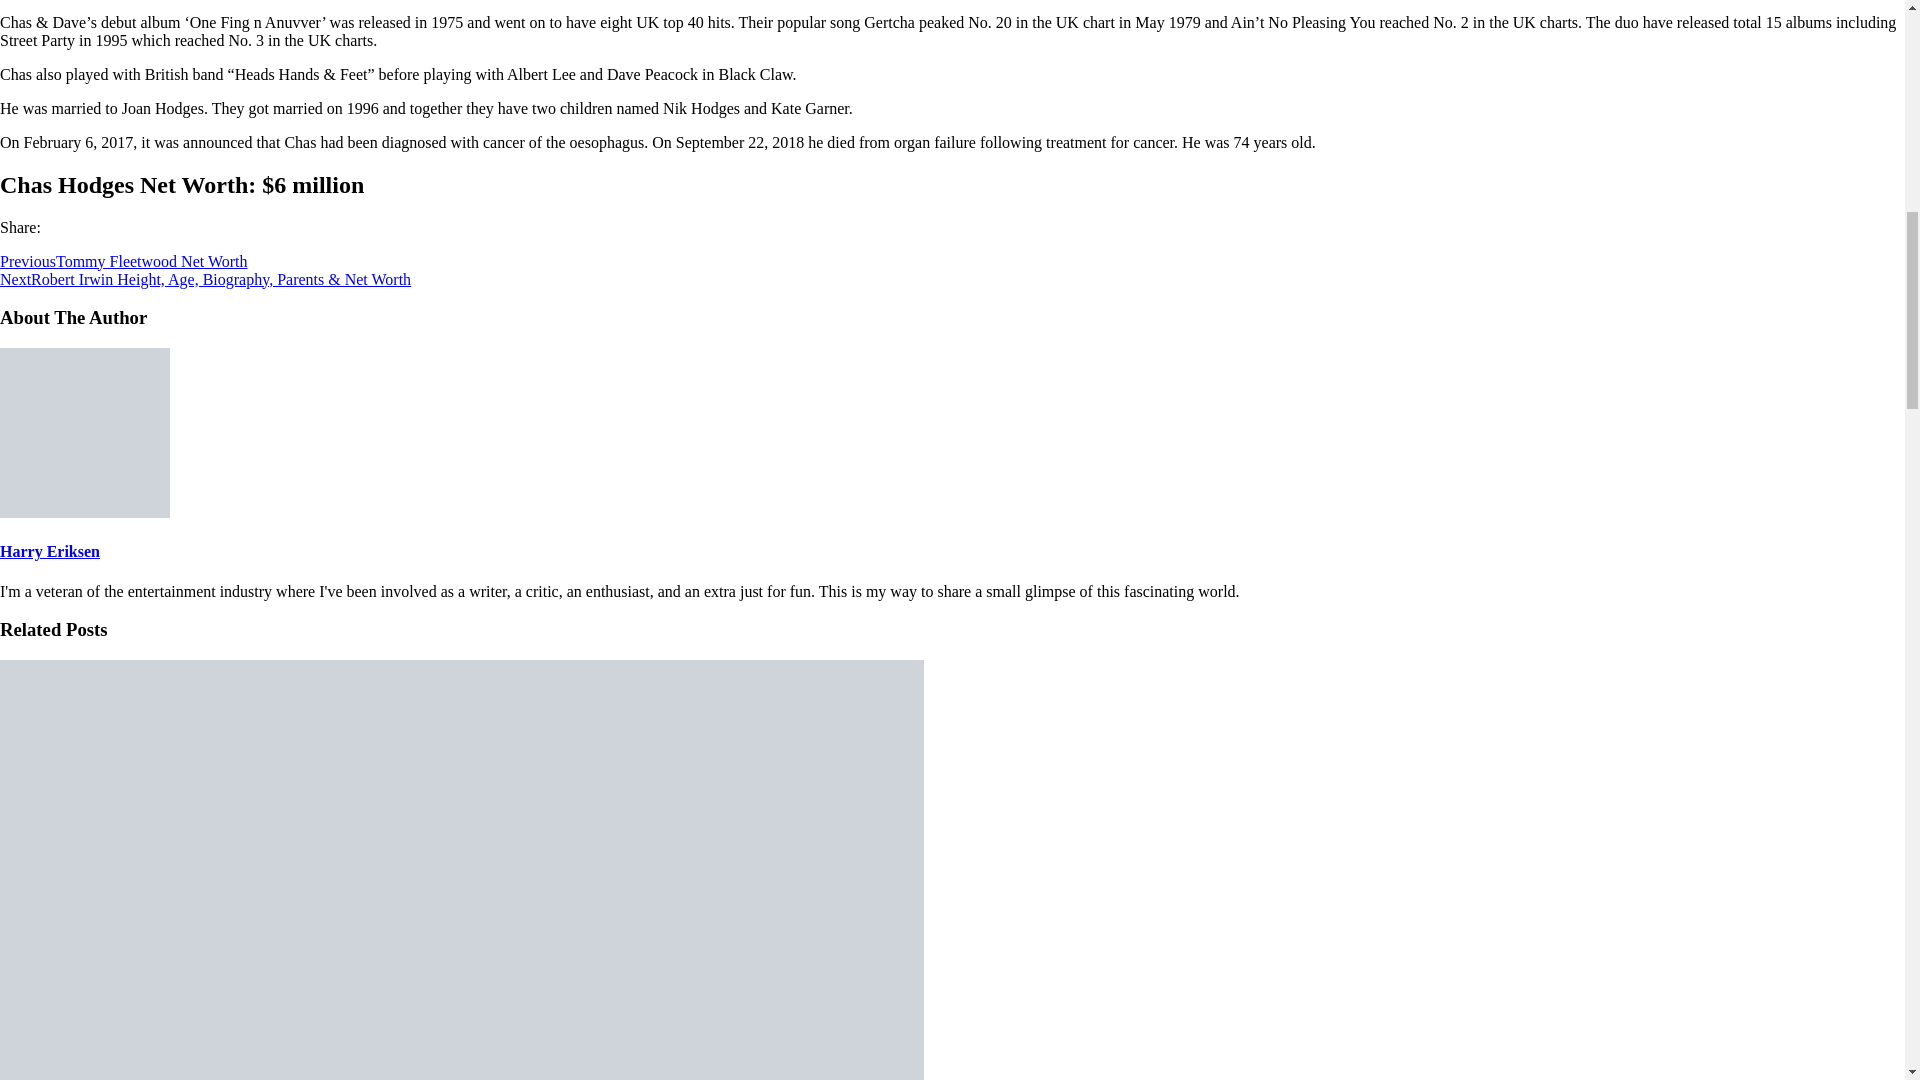 The image size is (1920, 1080). Describe the element at coordinates (50, 552) in the screenshot. I see `Harry Eriksen` at that location.